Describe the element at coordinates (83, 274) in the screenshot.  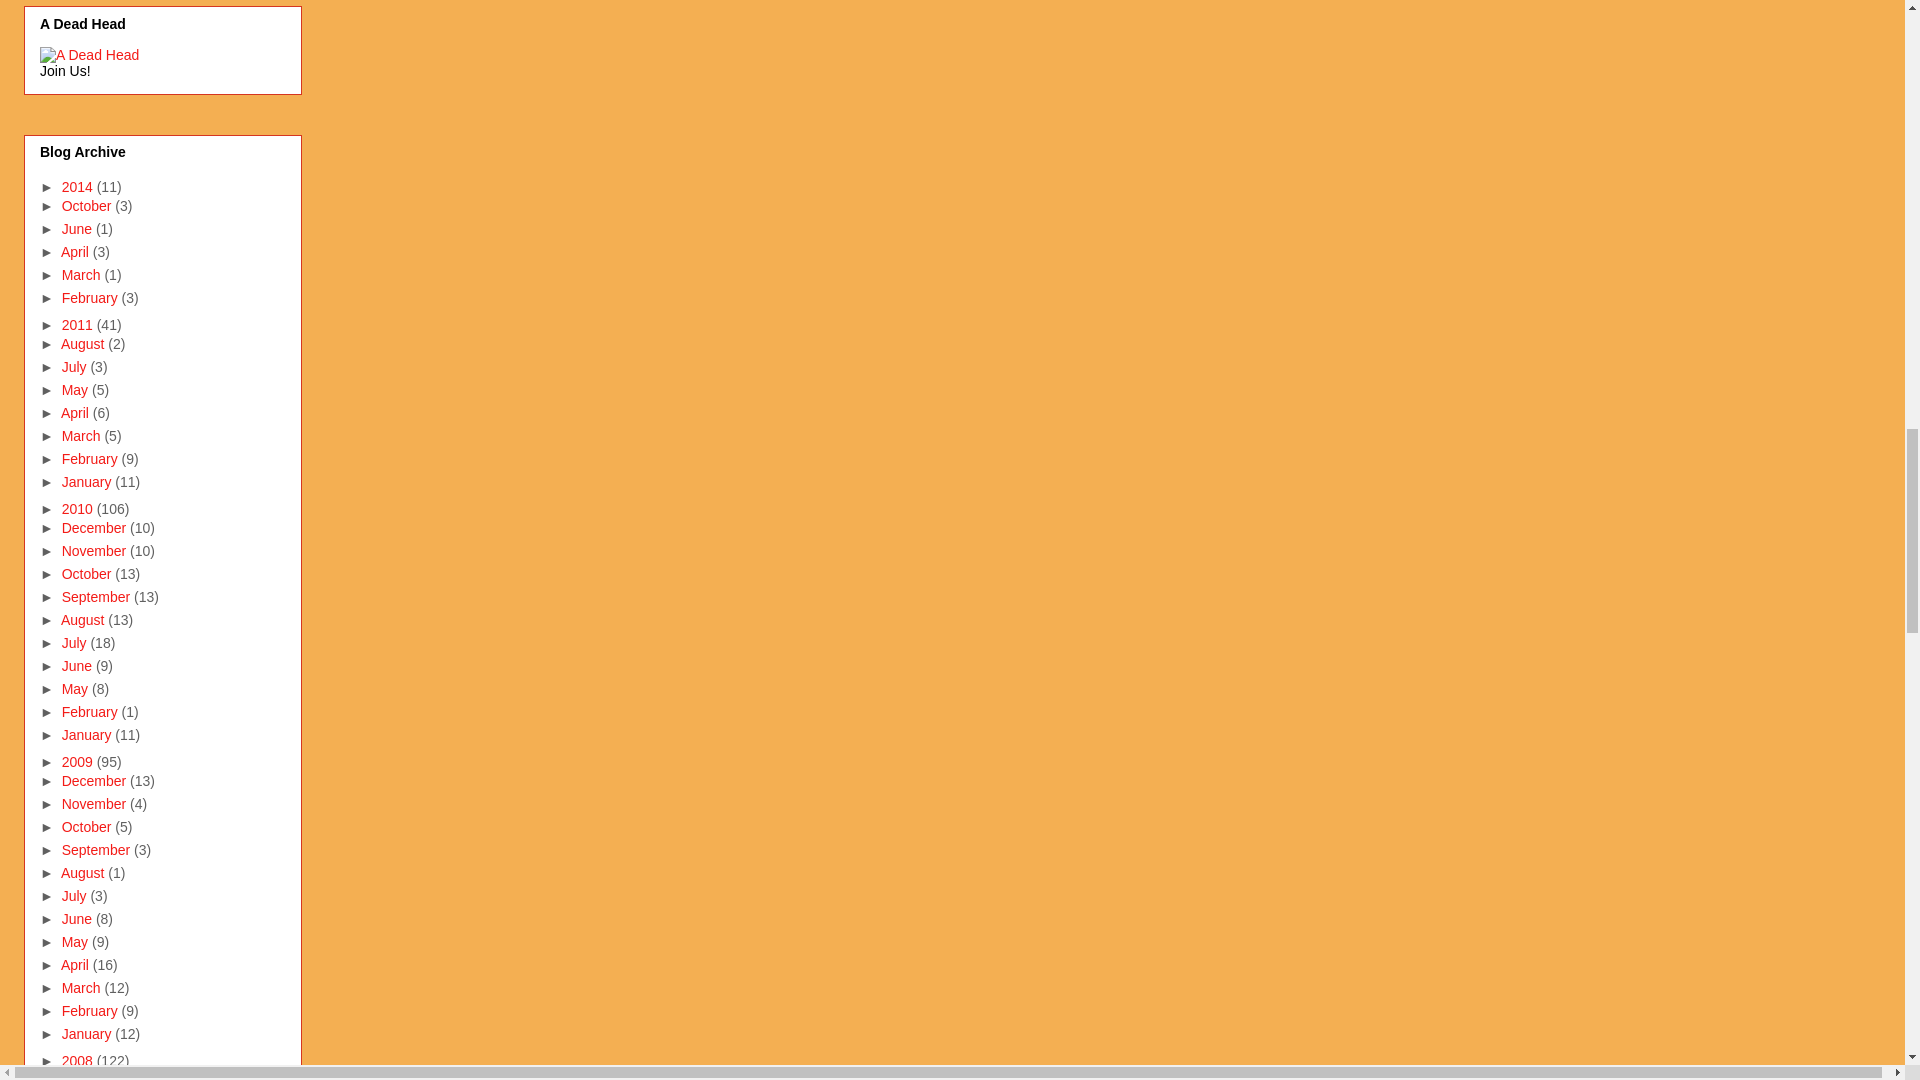
I see `March` at that location.